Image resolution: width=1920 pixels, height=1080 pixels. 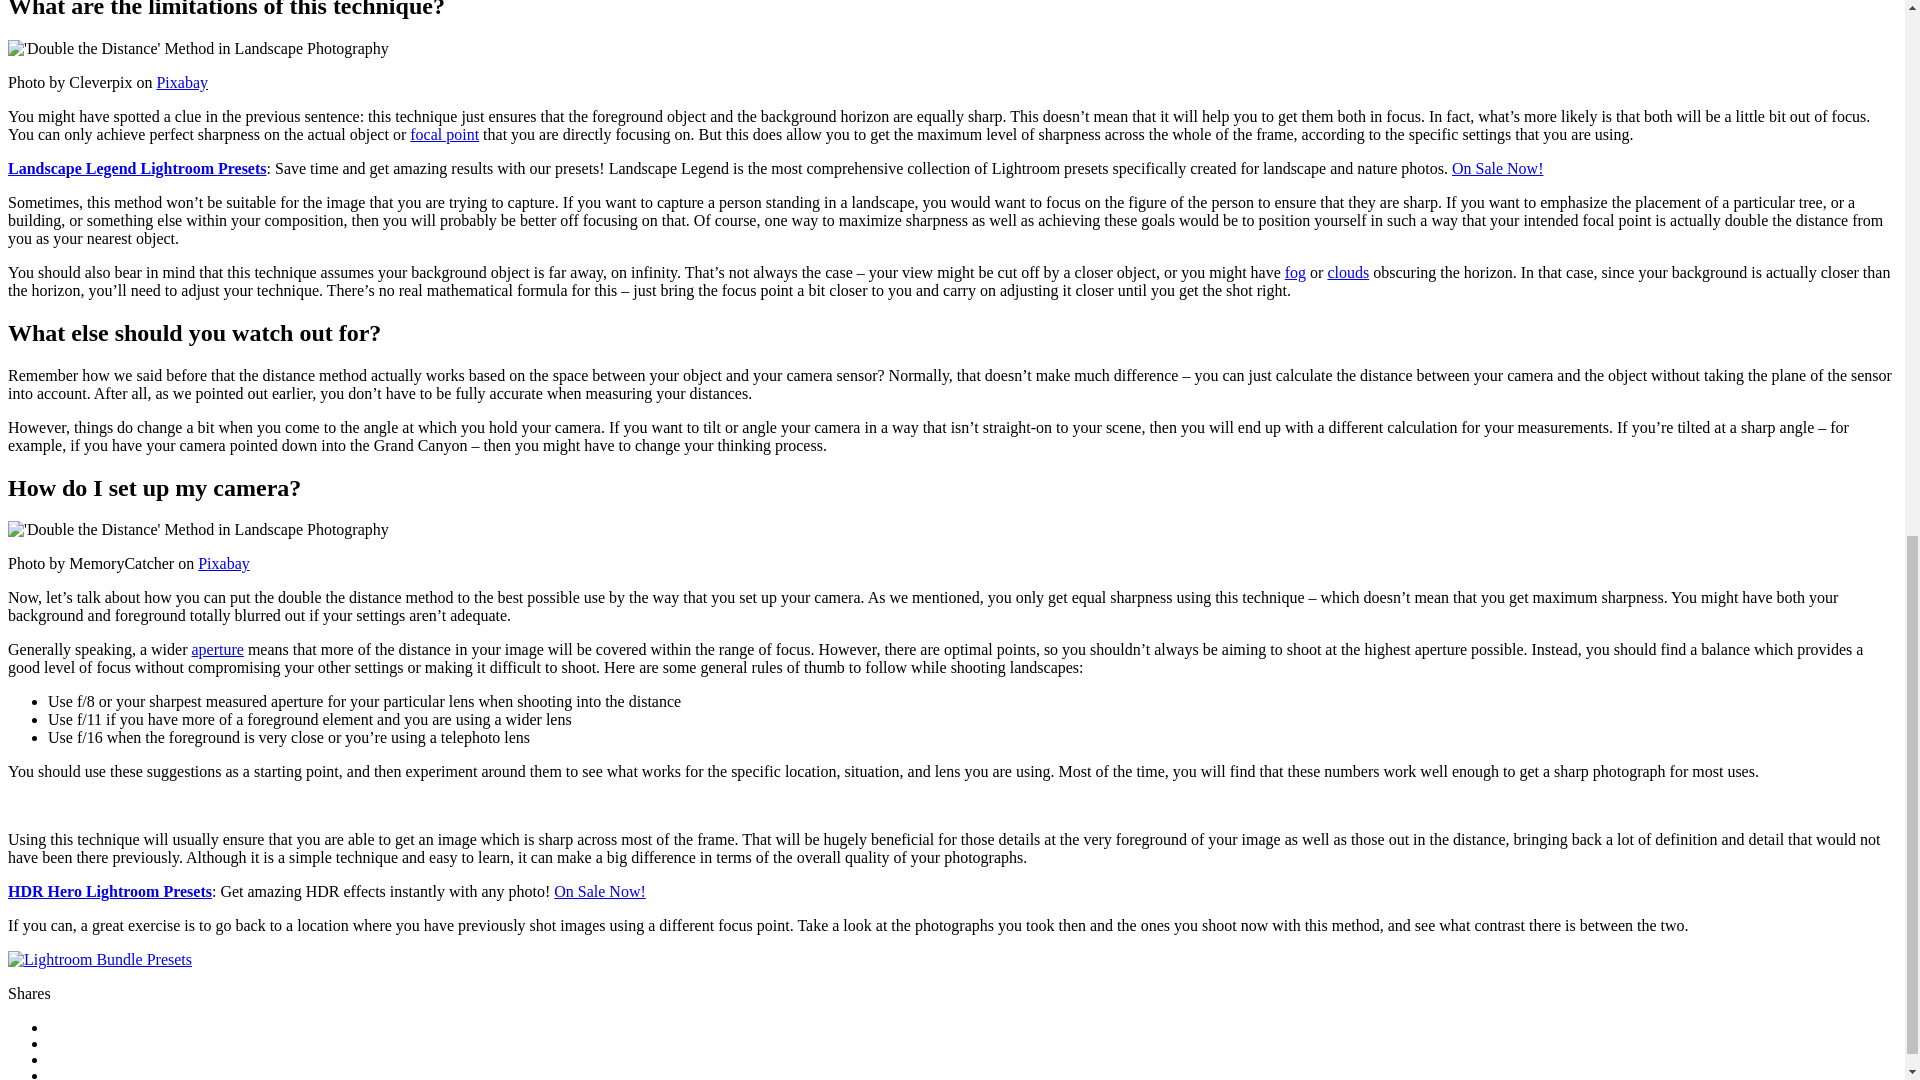 I want to click on fog, so click(x=1294, y=272).